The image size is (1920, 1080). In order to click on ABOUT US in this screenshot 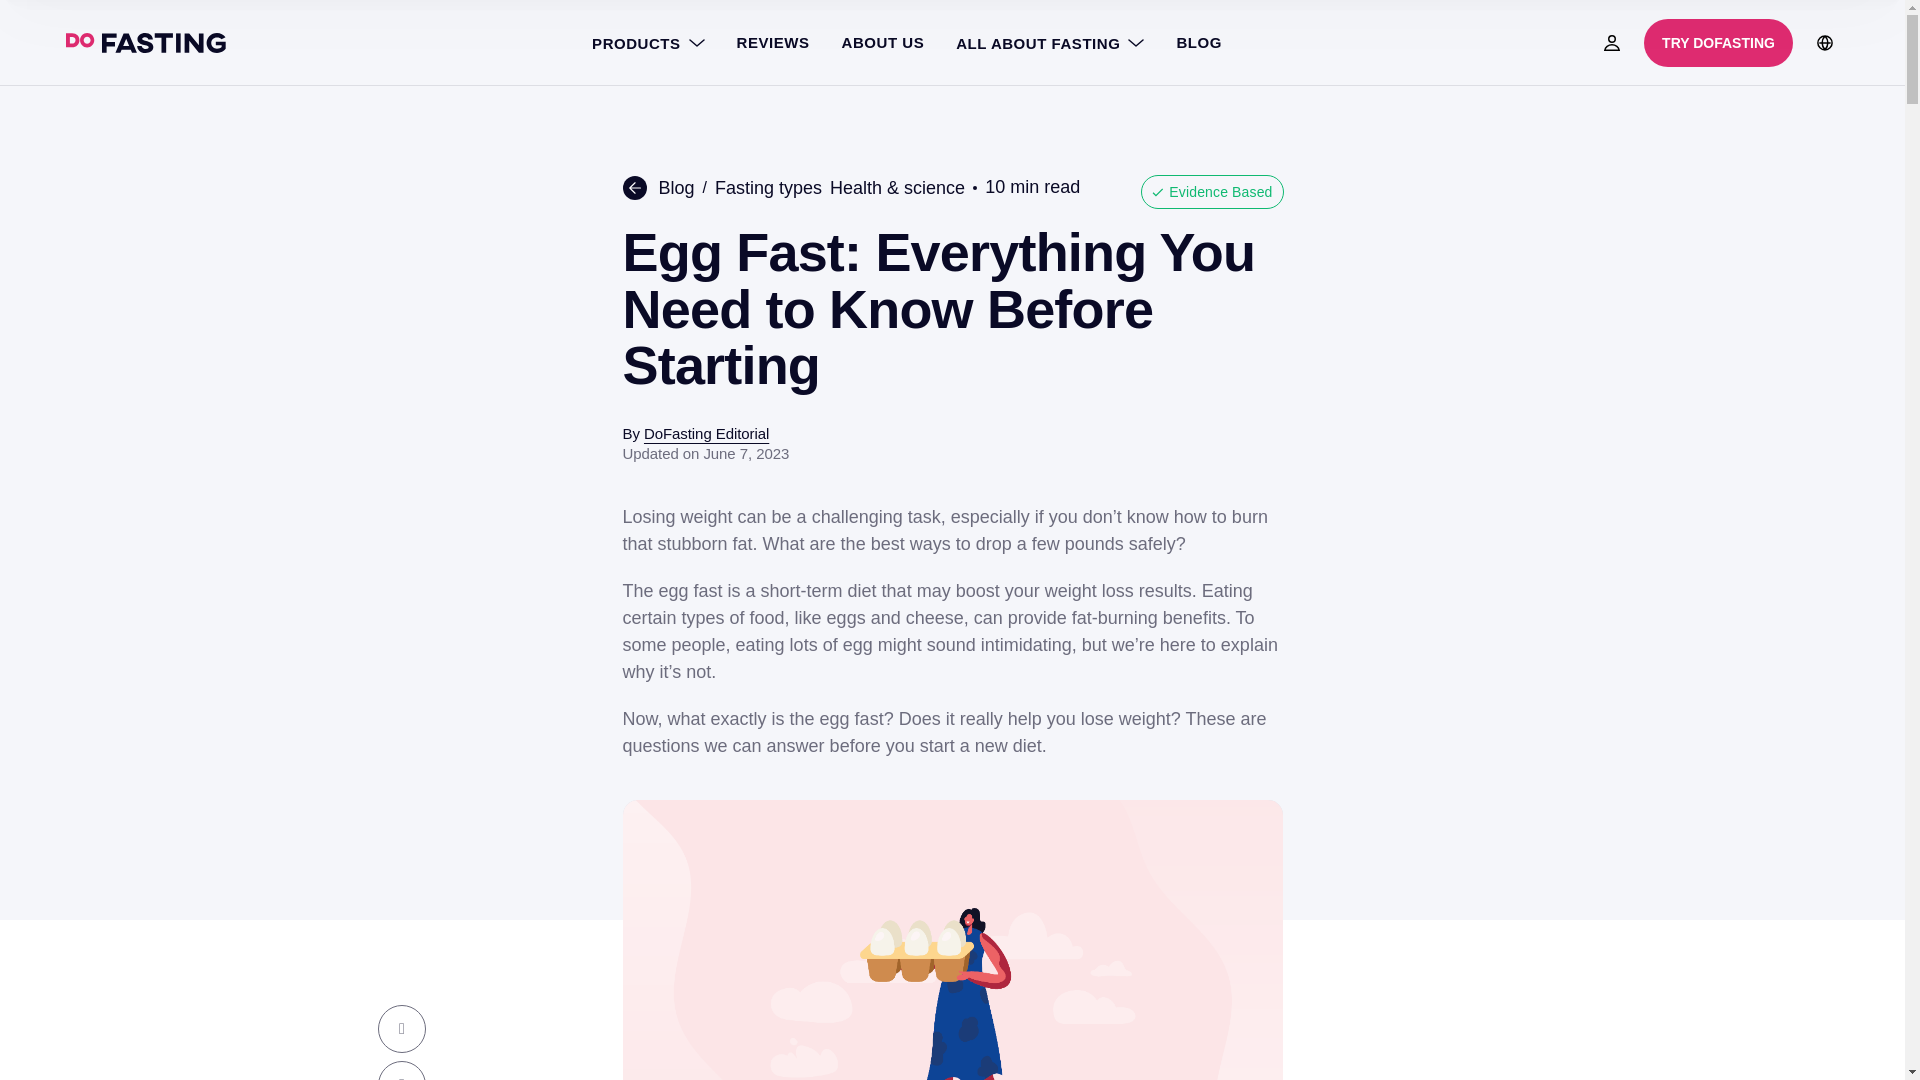, I will do `click(882, 42)`.